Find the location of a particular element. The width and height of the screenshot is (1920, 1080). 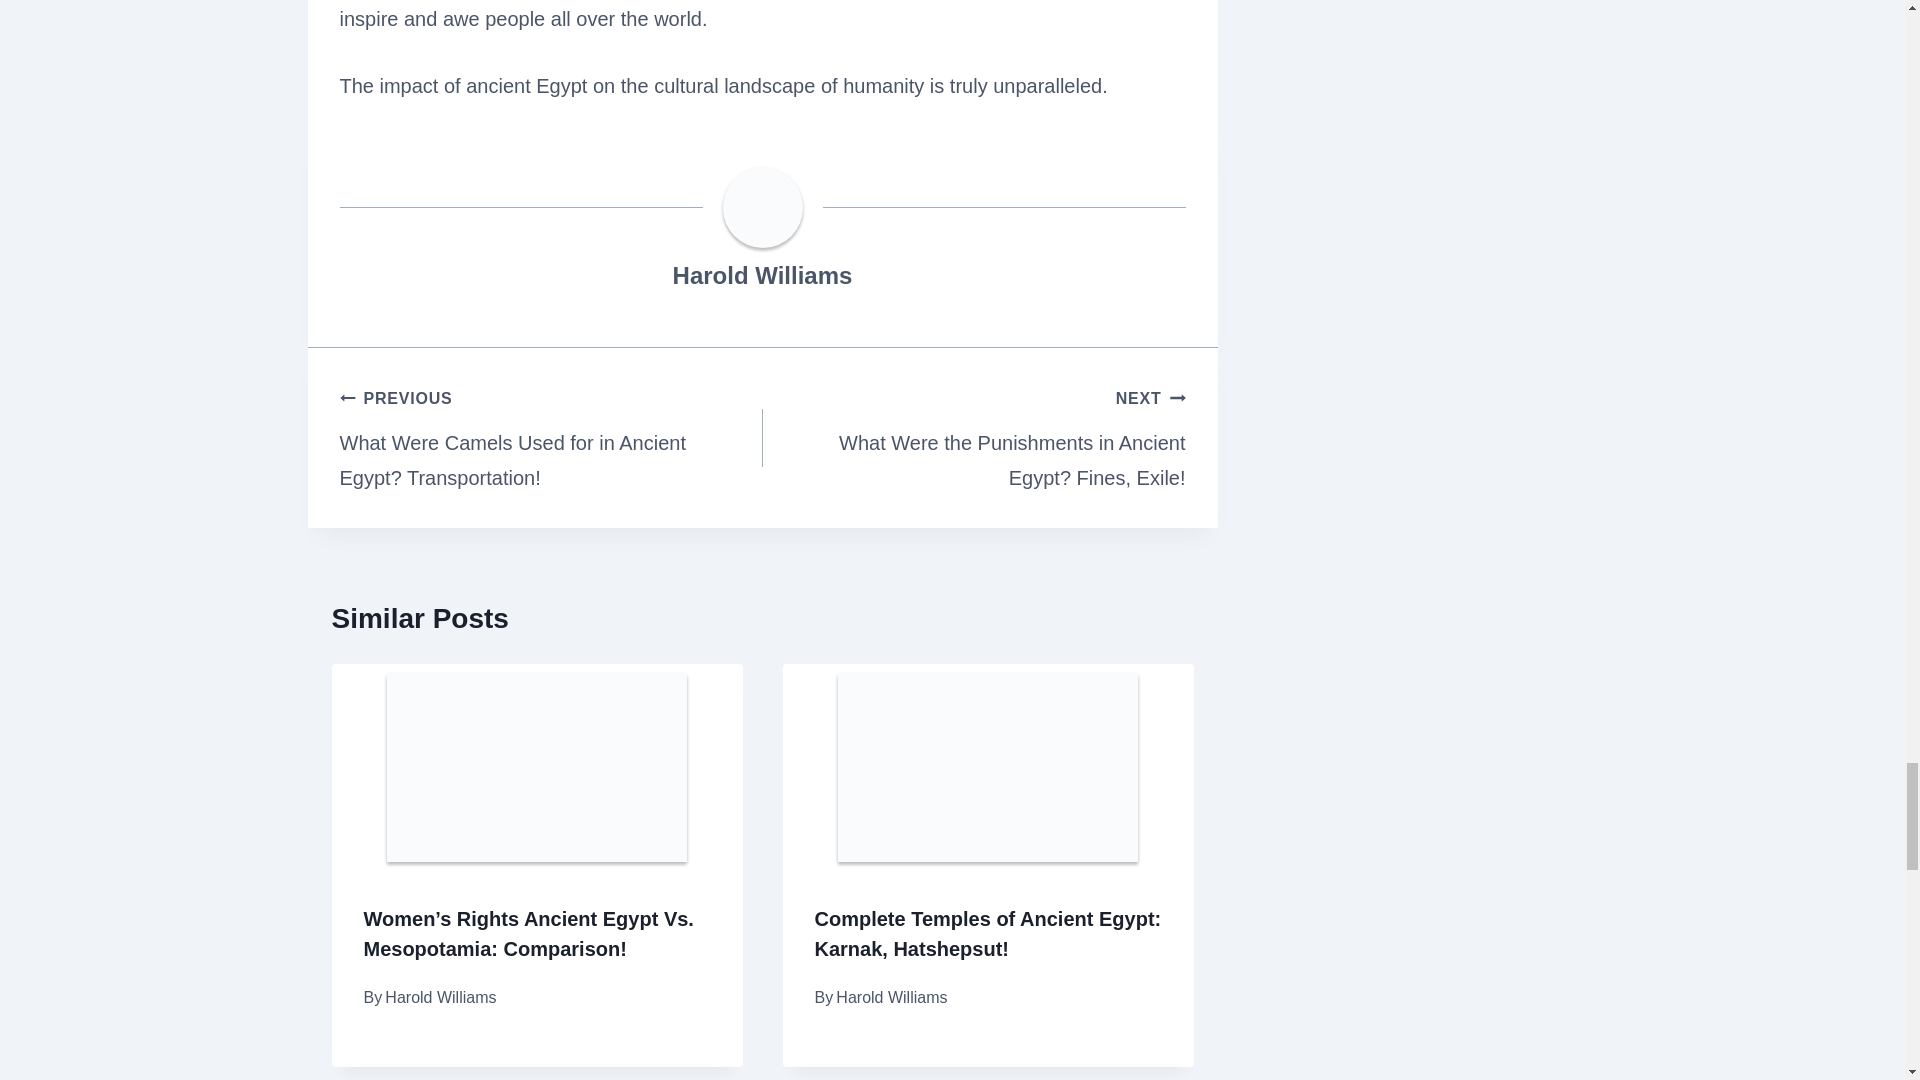

Harold Williams is located at coordinates (762, 276).